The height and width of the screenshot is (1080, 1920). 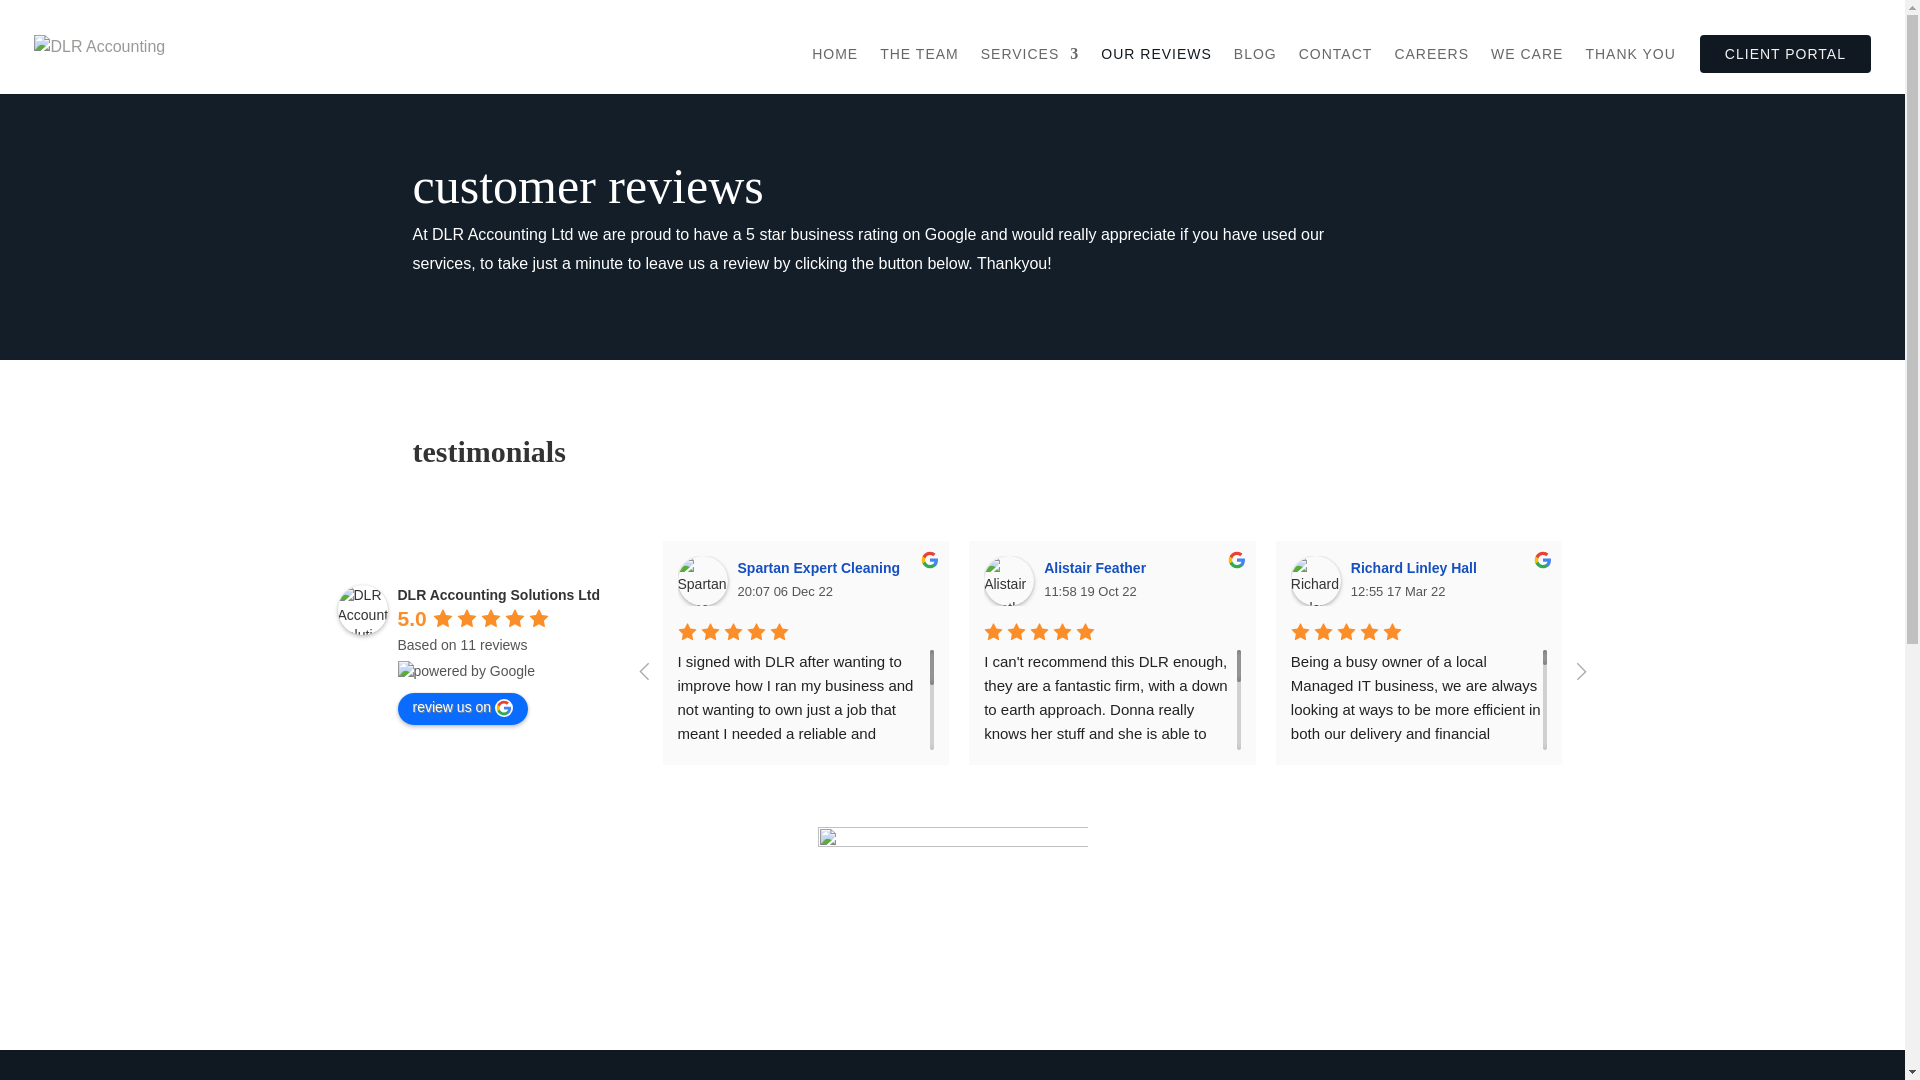 What do you see at coordinates (463, 708) in the screenshot?
I see `review us on` at bounding box center [463, 708].